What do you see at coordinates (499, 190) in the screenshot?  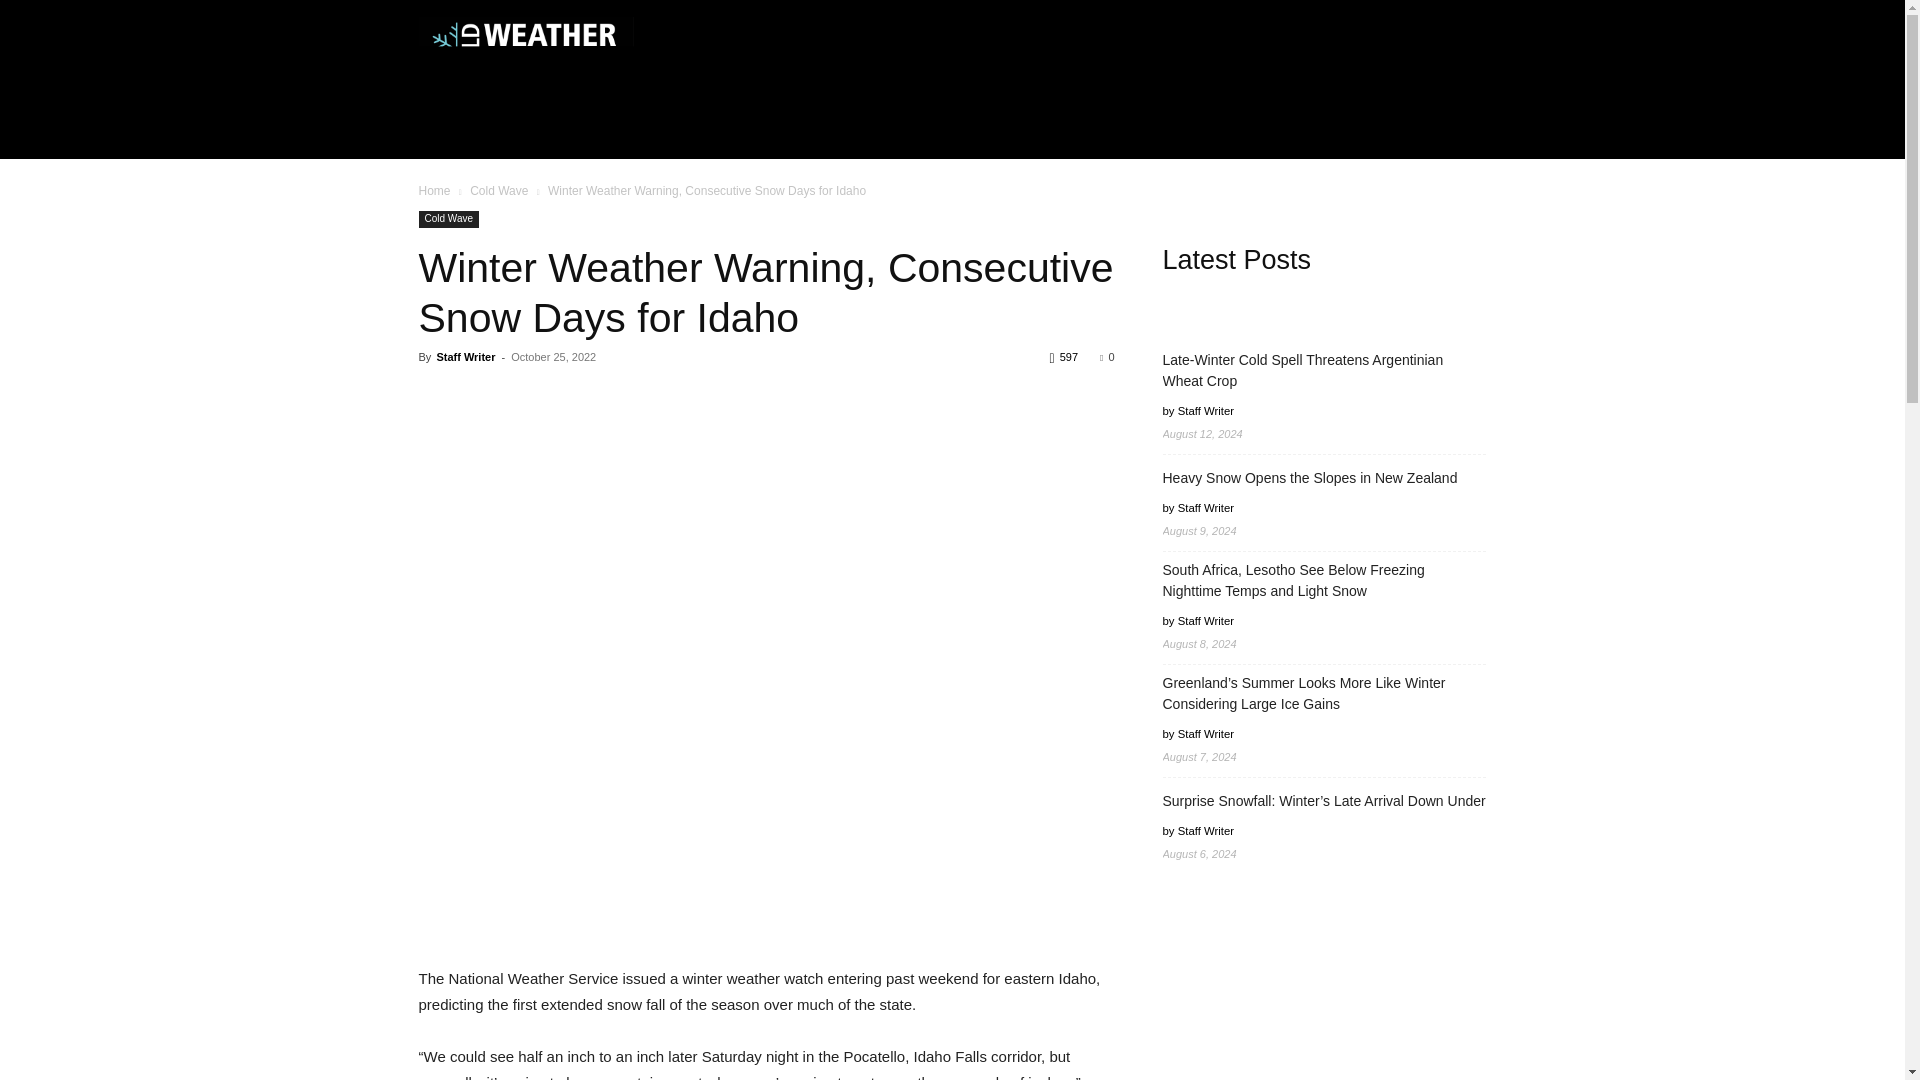 I see `View all posts in Cold Wave` at bounding box center [499, 190].